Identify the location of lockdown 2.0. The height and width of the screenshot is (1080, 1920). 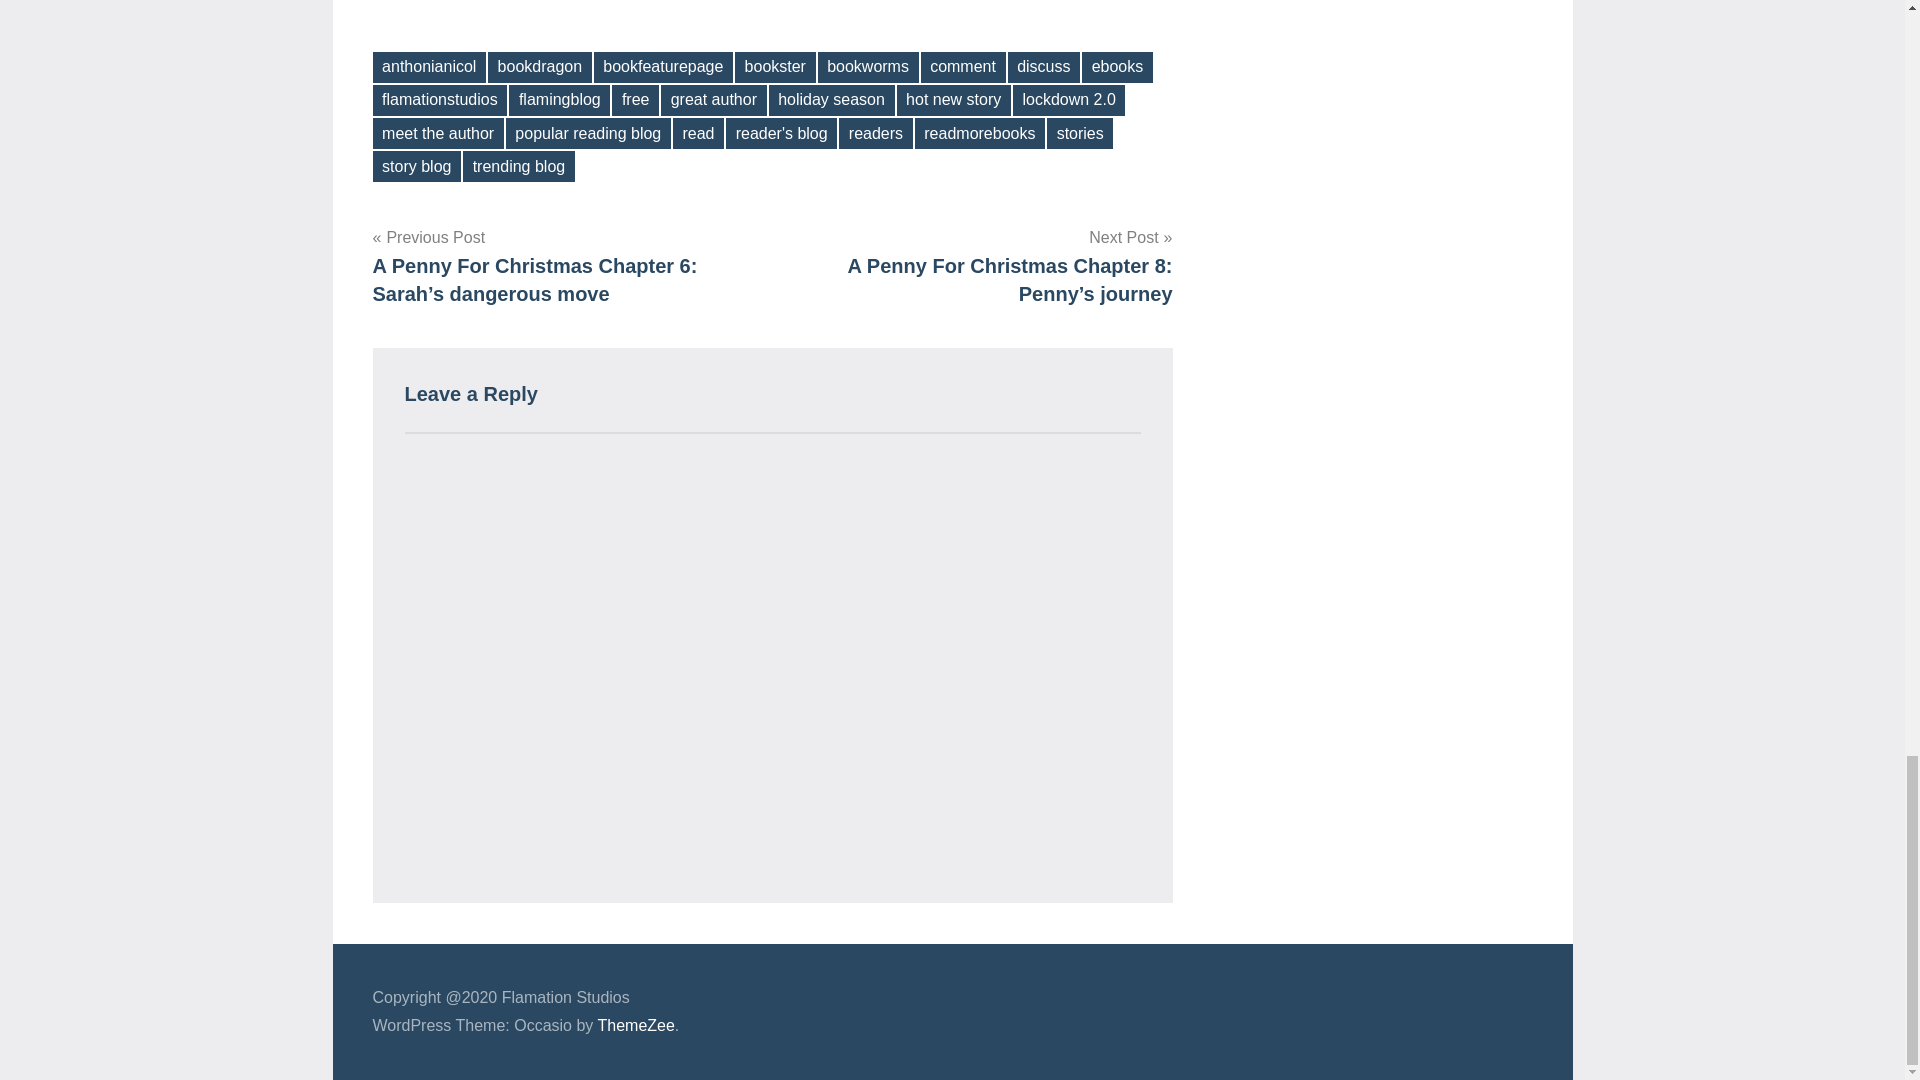
(1069, 100).